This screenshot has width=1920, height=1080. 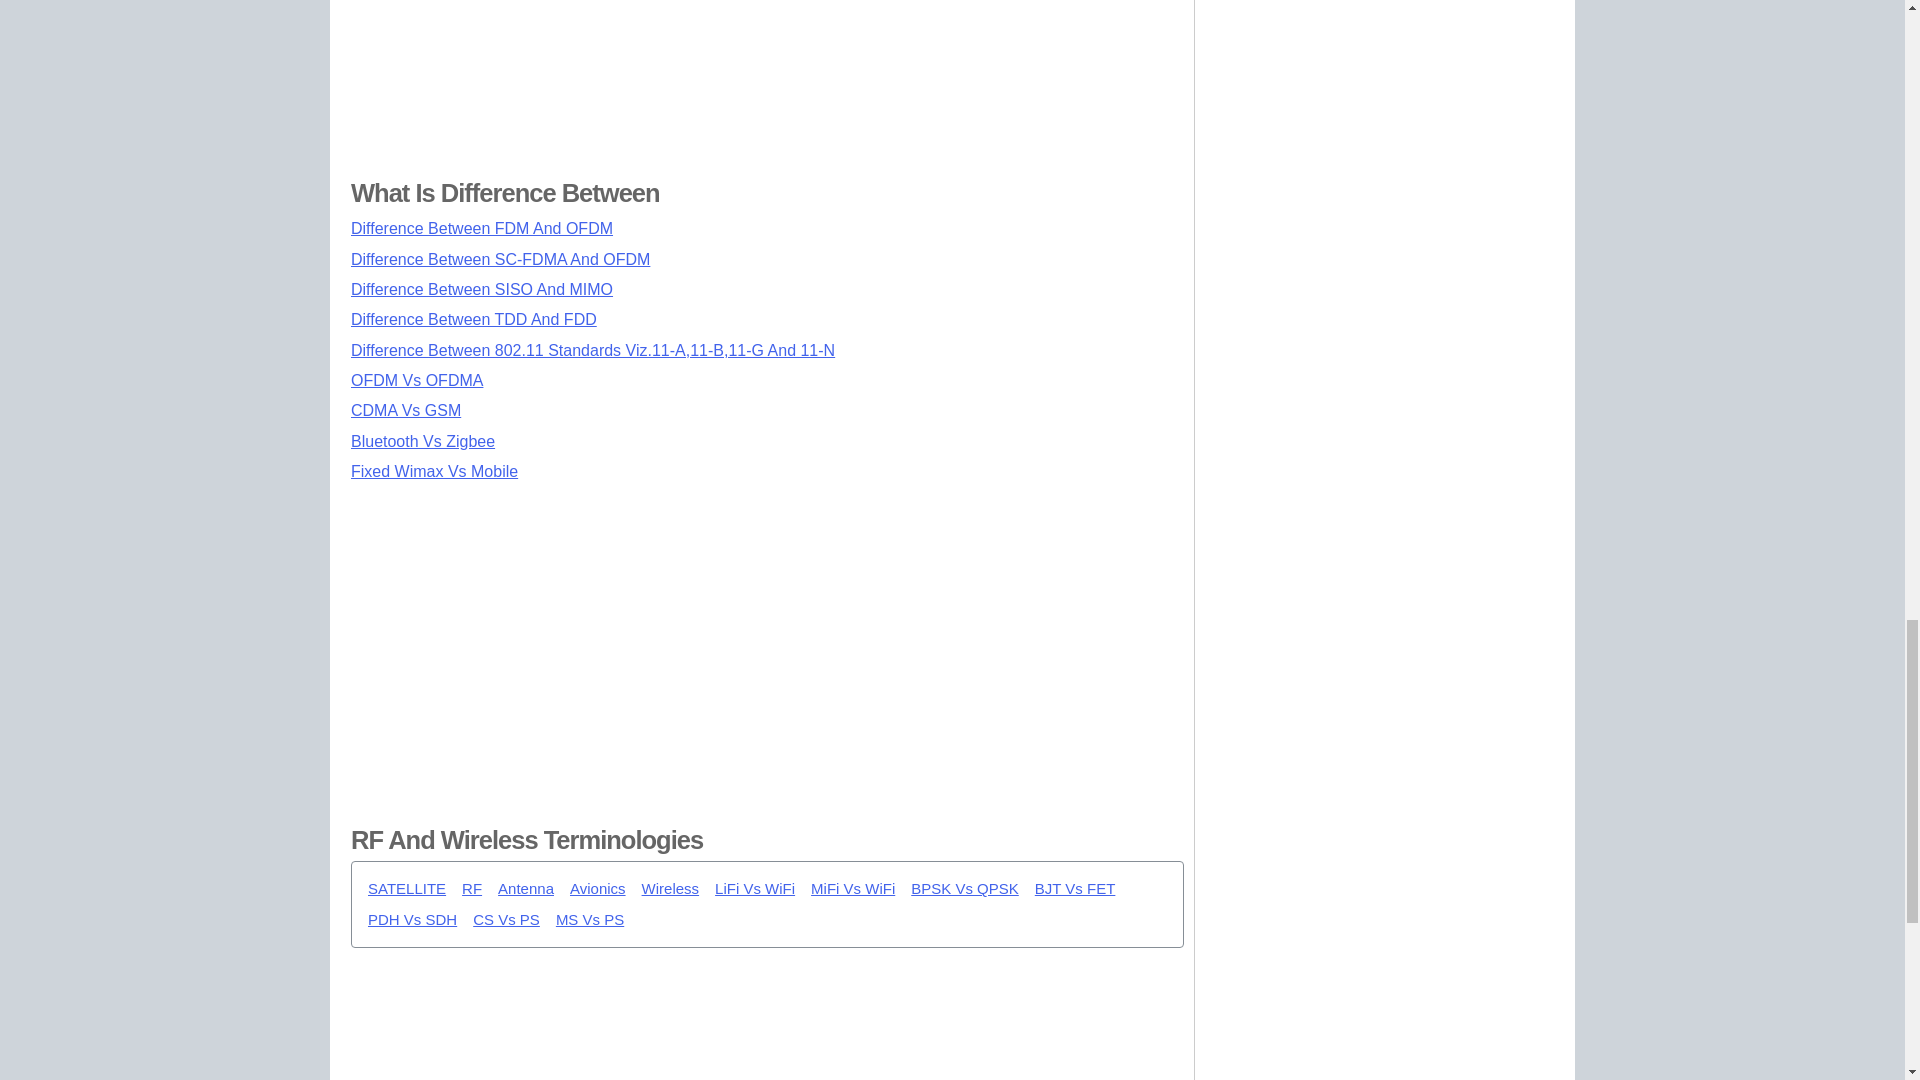 What do you see at coordinates (852, 889) in the screenshot?
I see `MiFi Vs WiFi` at bounding box center [852, 889].